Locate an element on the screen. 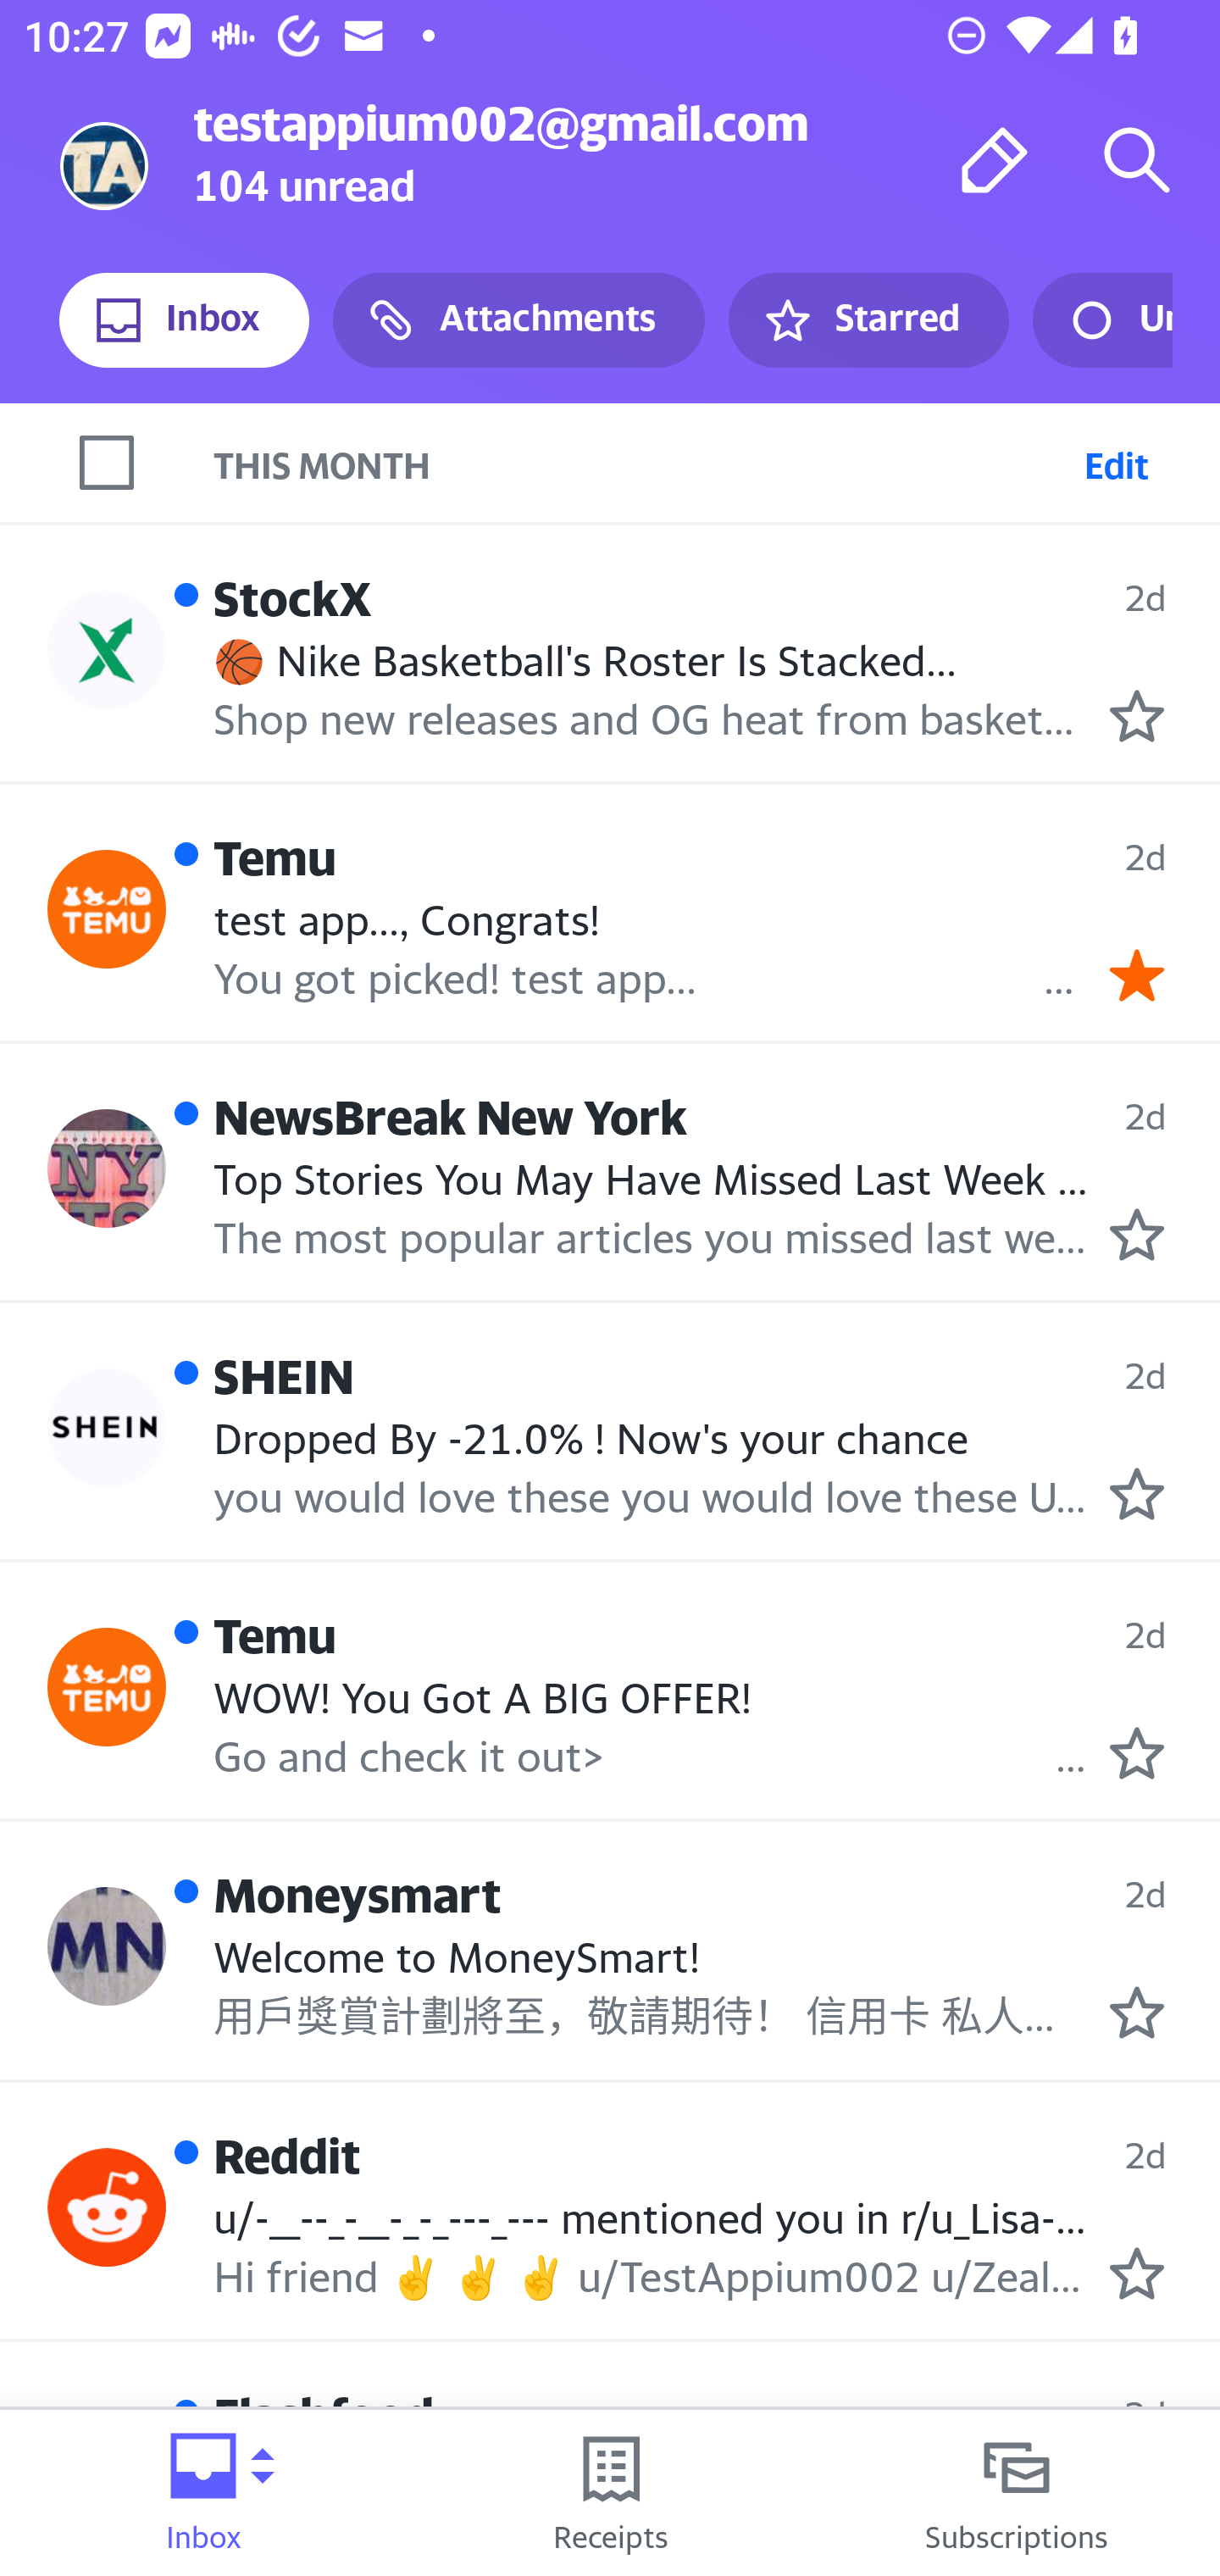  Receipts is located at coordinates (610, 2493).